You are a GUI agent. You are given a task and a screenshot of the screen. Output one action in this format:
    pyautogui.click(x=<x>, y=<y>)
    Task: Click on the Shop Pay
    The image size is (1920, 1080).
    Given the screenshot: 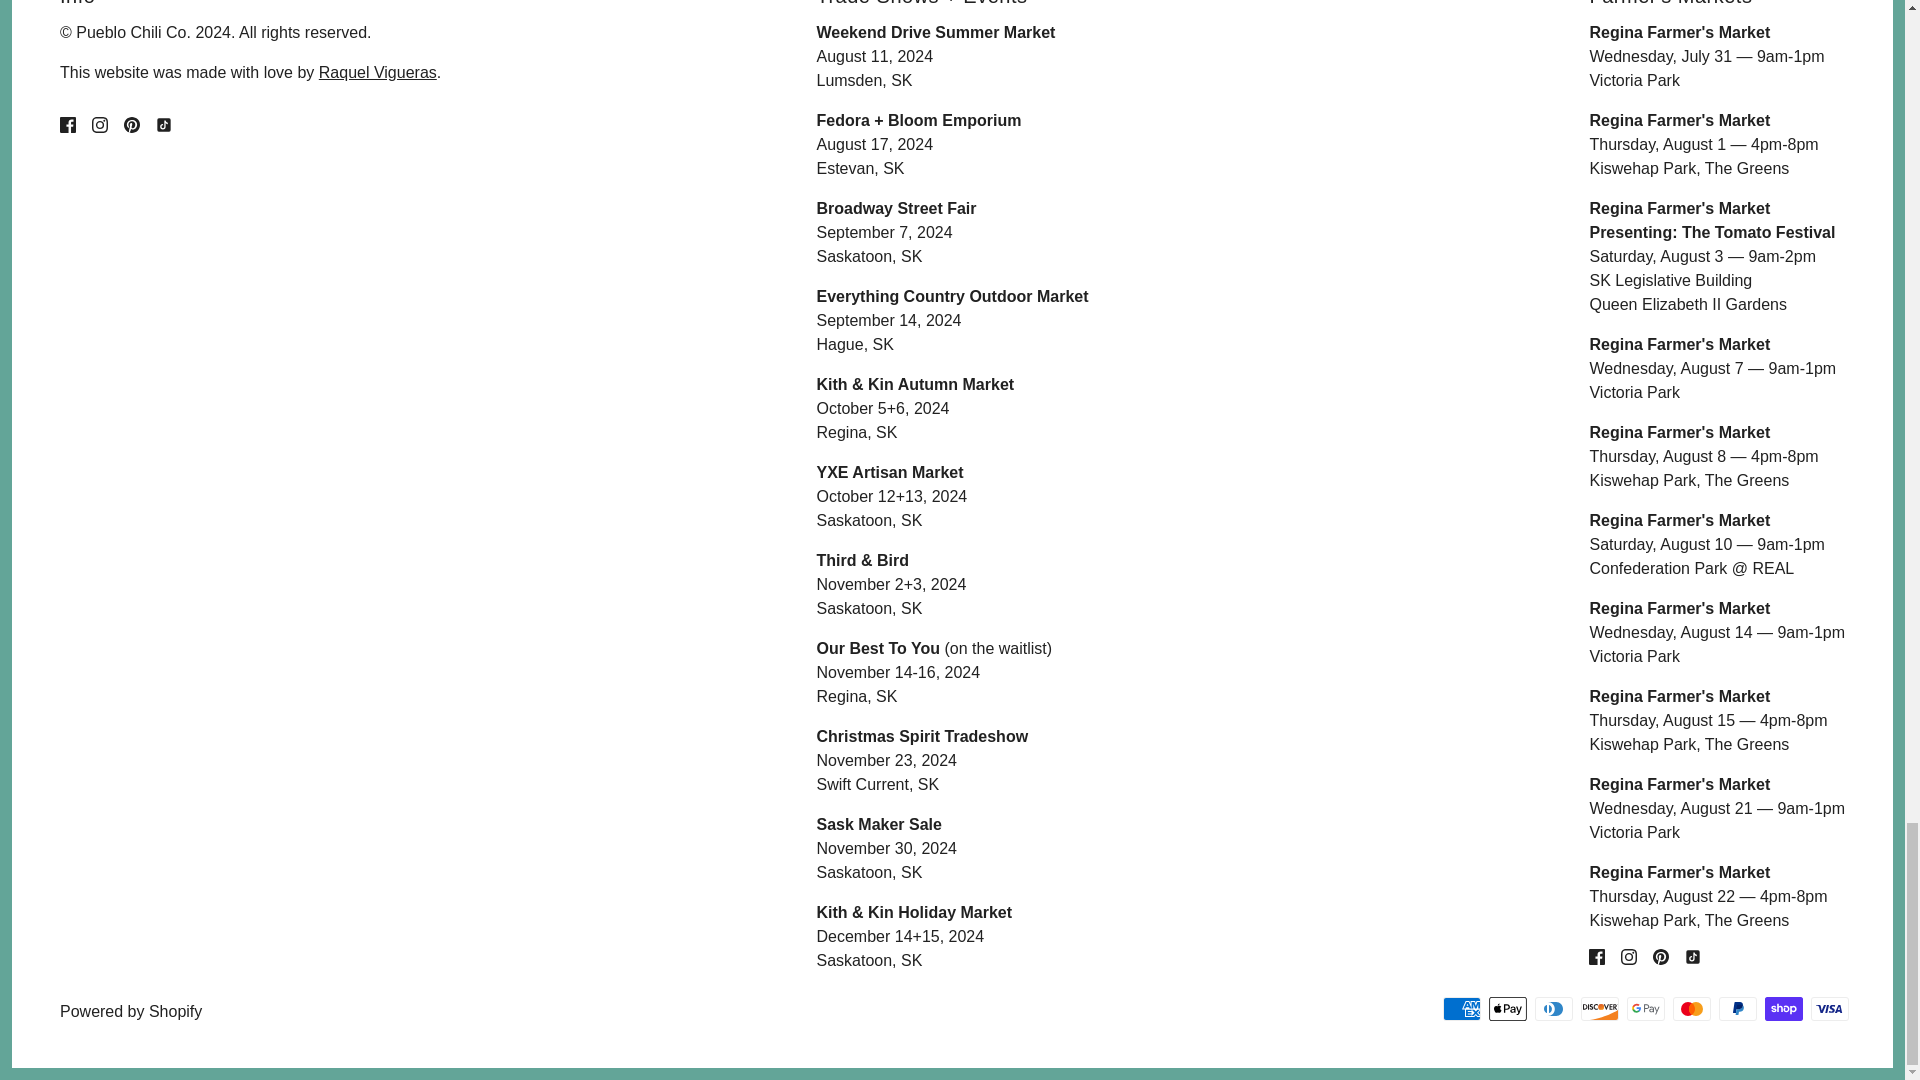 What is the action you would take?
    pyautogui.click(x=1783, y=1008)
    